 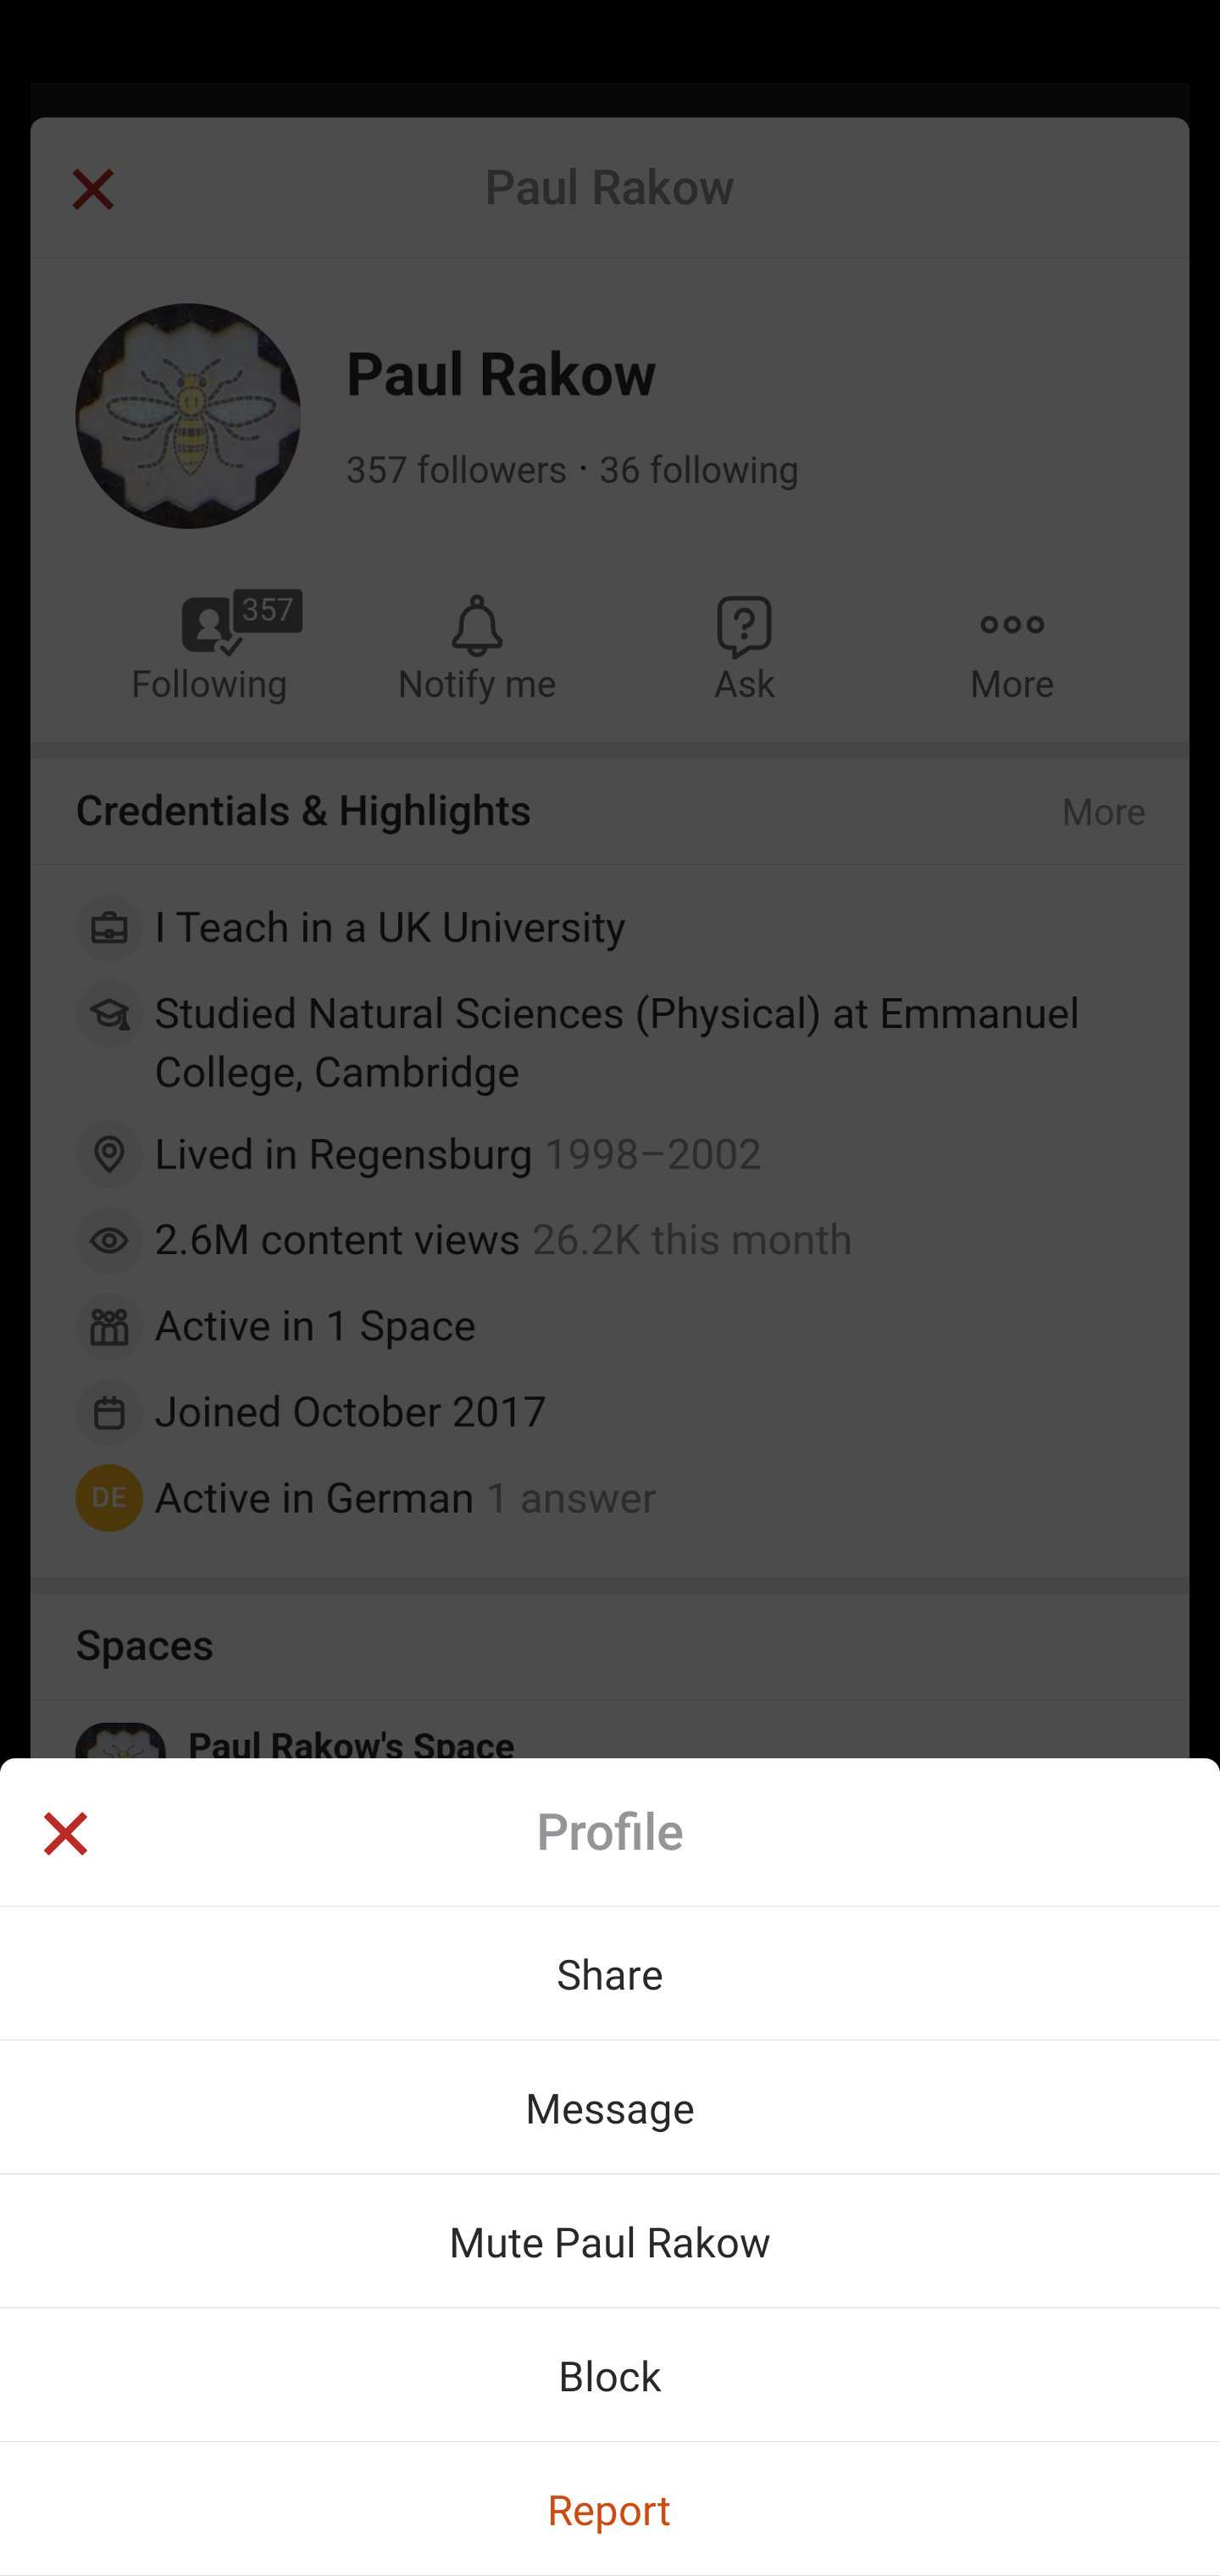 What do you see at coordinates (64, 1837) in the screenshot?
I see `` at bounding box center [64, 1837].